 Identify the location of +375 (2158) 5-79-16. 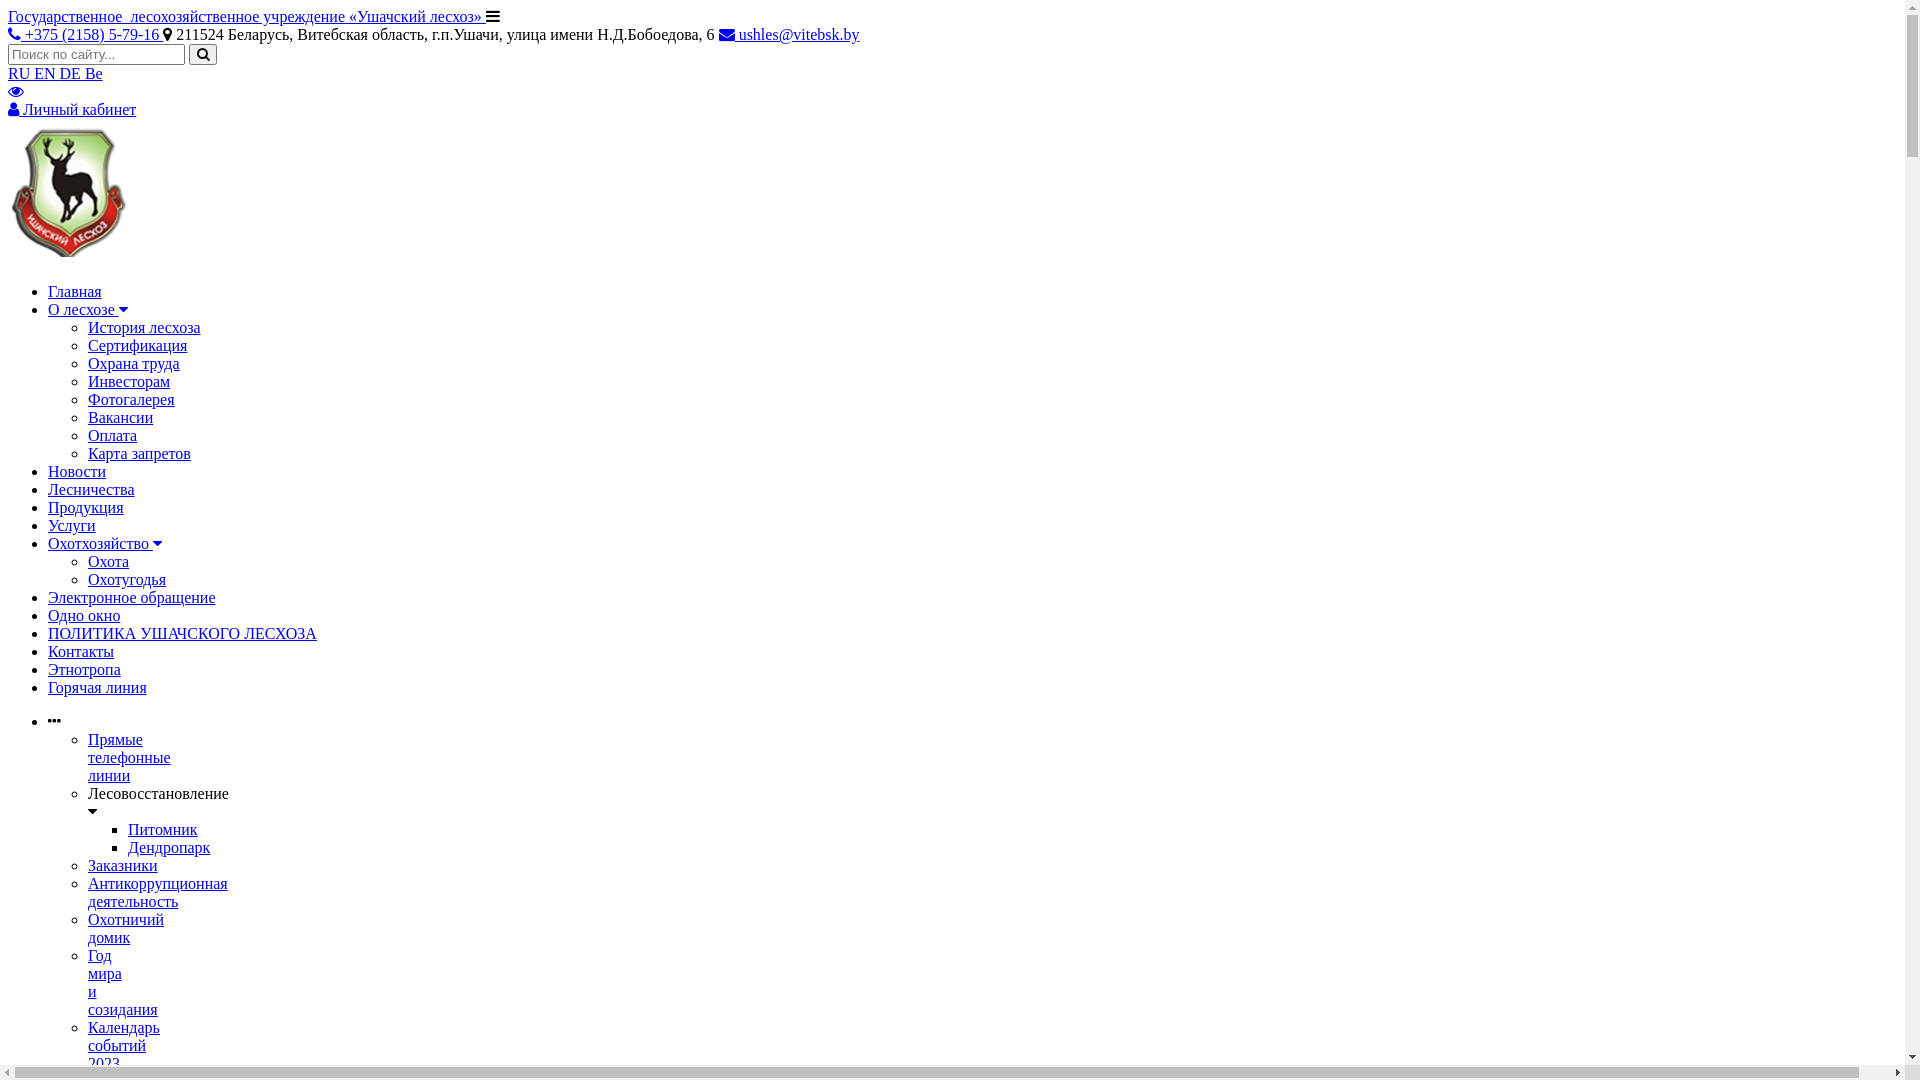
(86, 34).